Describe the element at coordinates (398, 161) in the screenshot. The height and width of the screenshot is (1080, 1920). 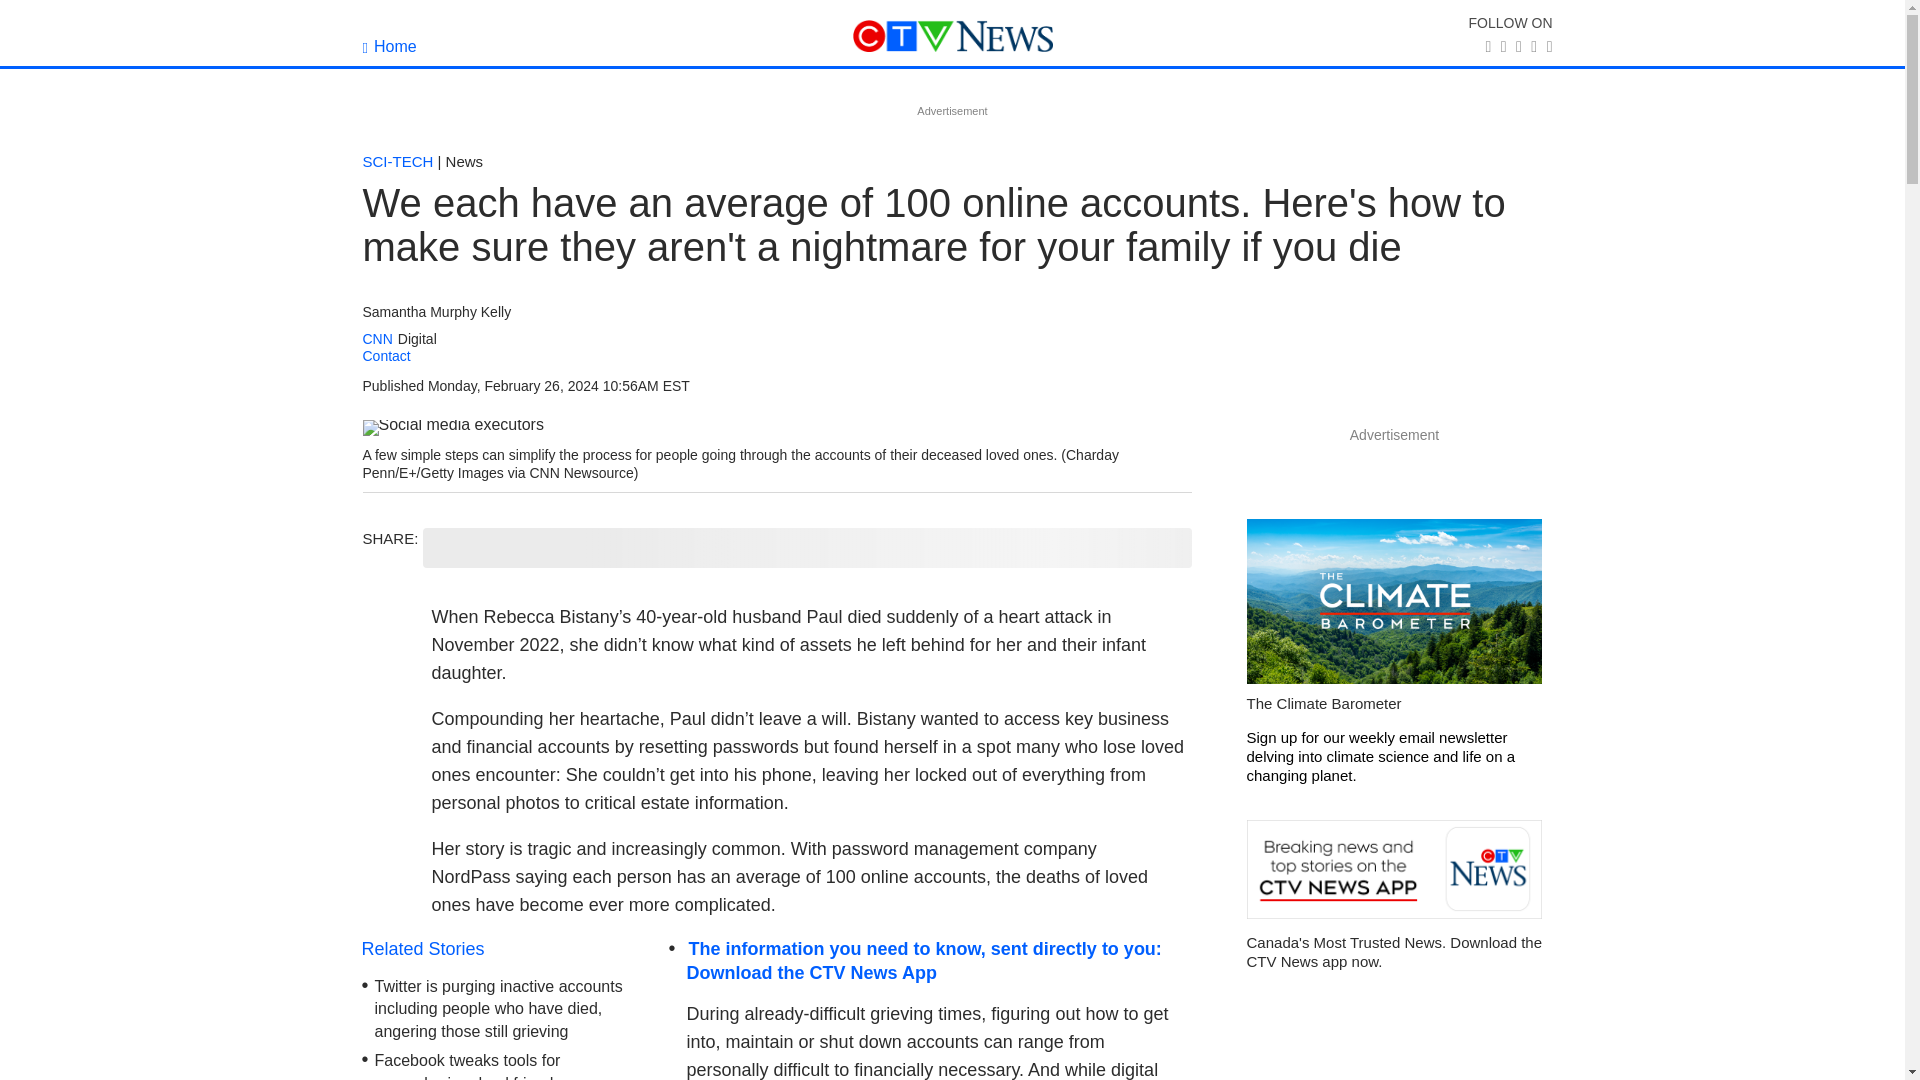
I see `SCI-TECH` at that location.